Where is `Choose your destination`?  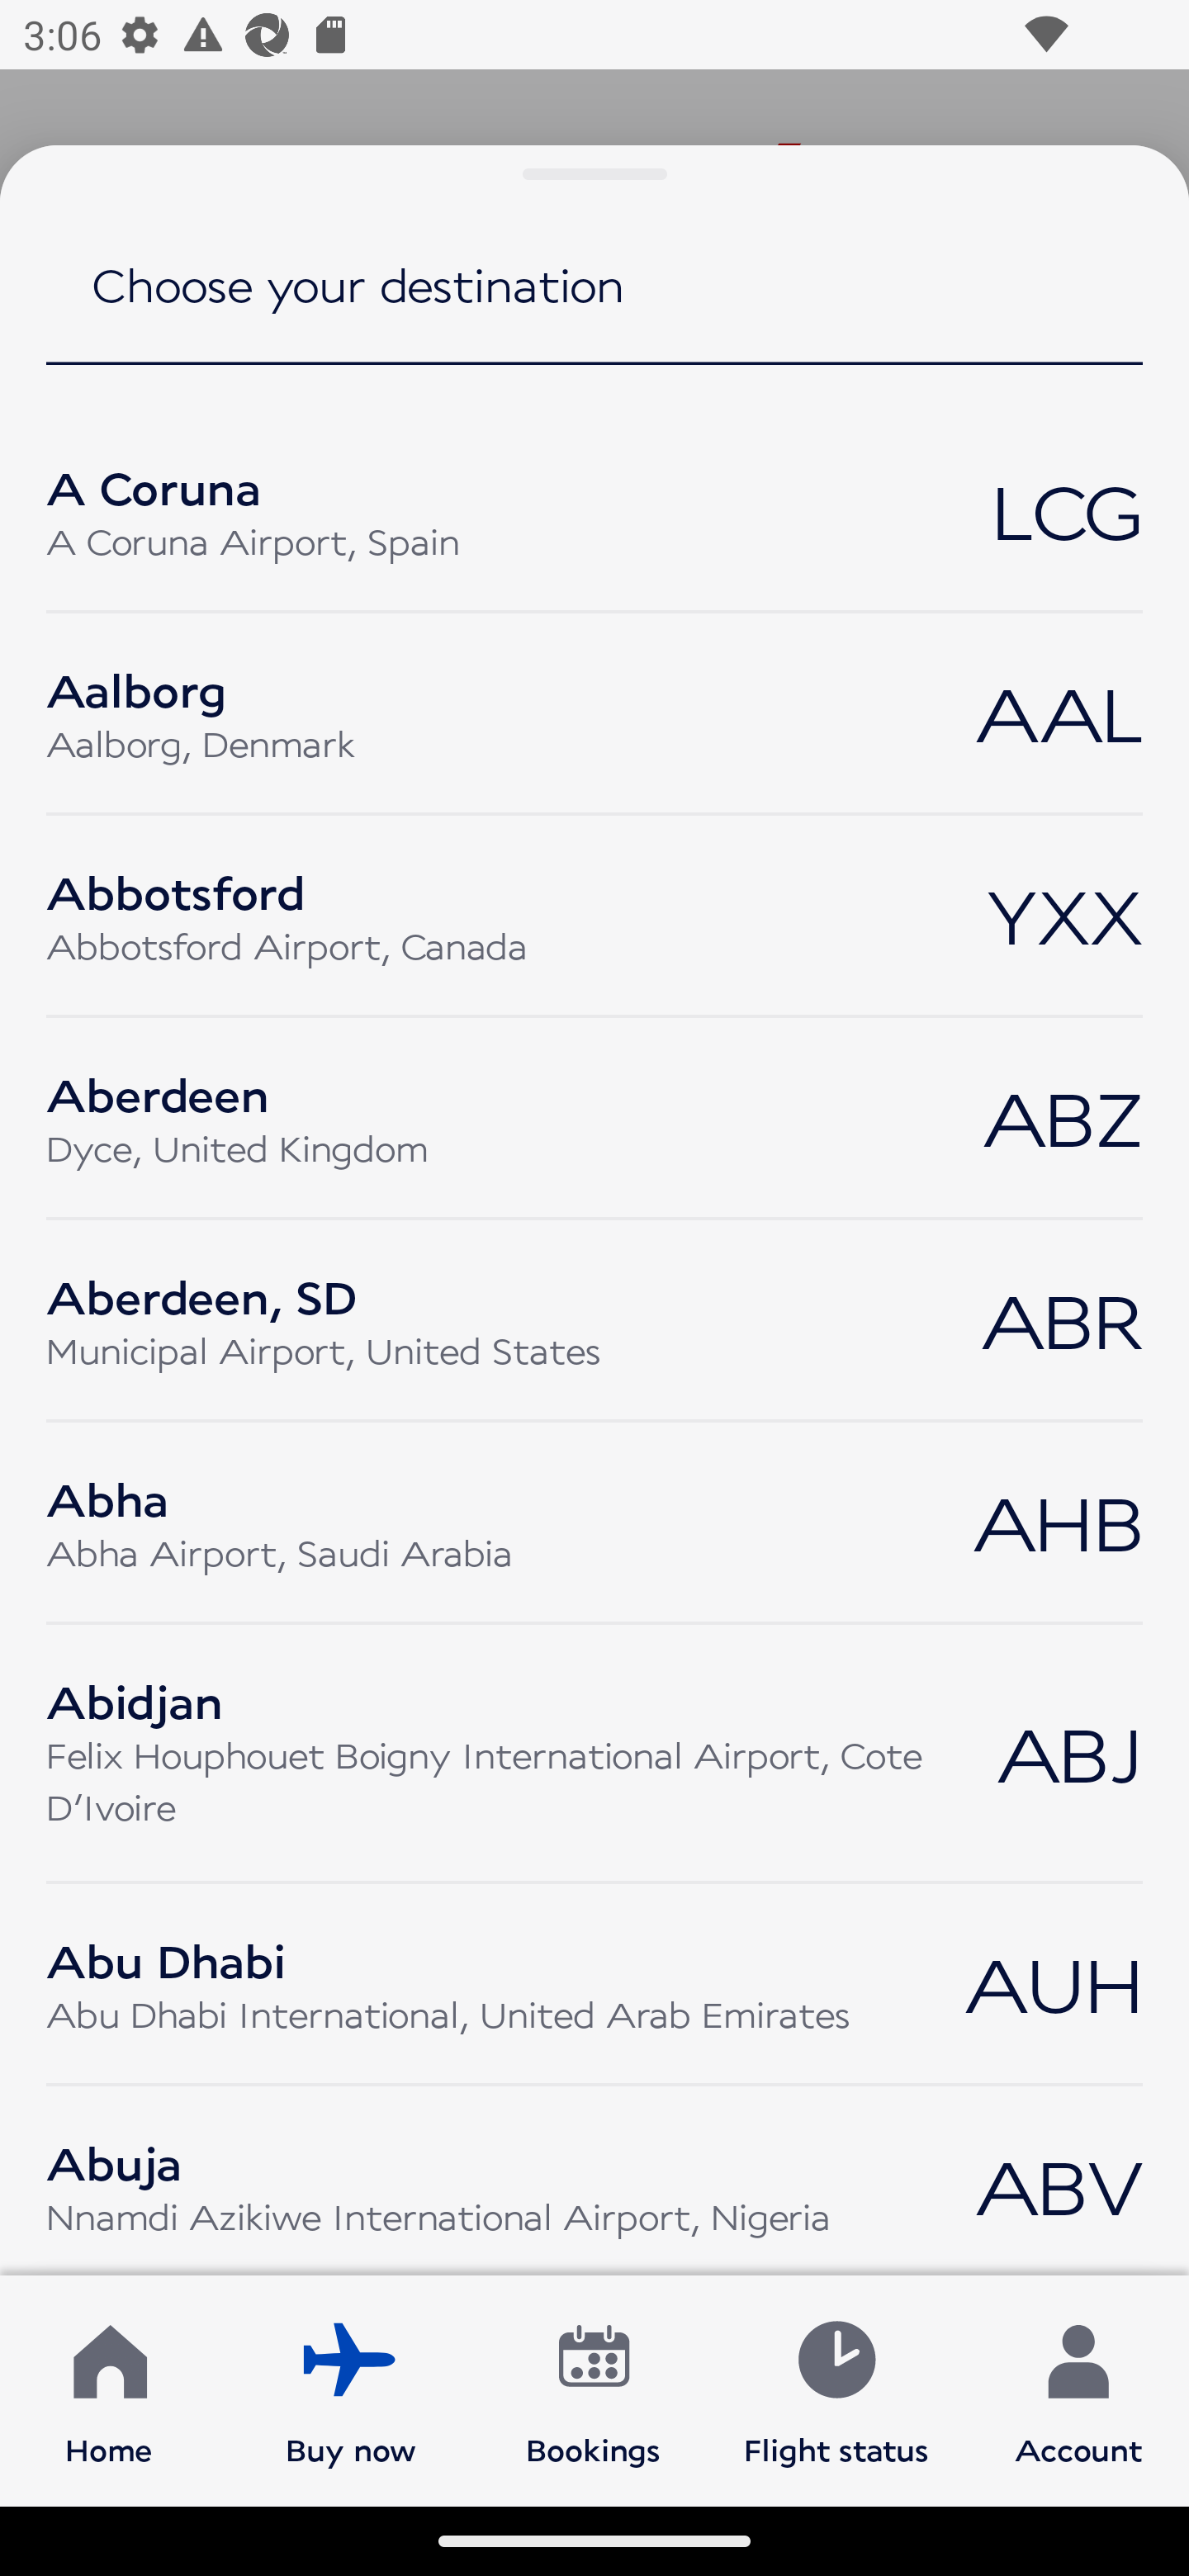 Choose your destination is located at coordinates (594, 307).